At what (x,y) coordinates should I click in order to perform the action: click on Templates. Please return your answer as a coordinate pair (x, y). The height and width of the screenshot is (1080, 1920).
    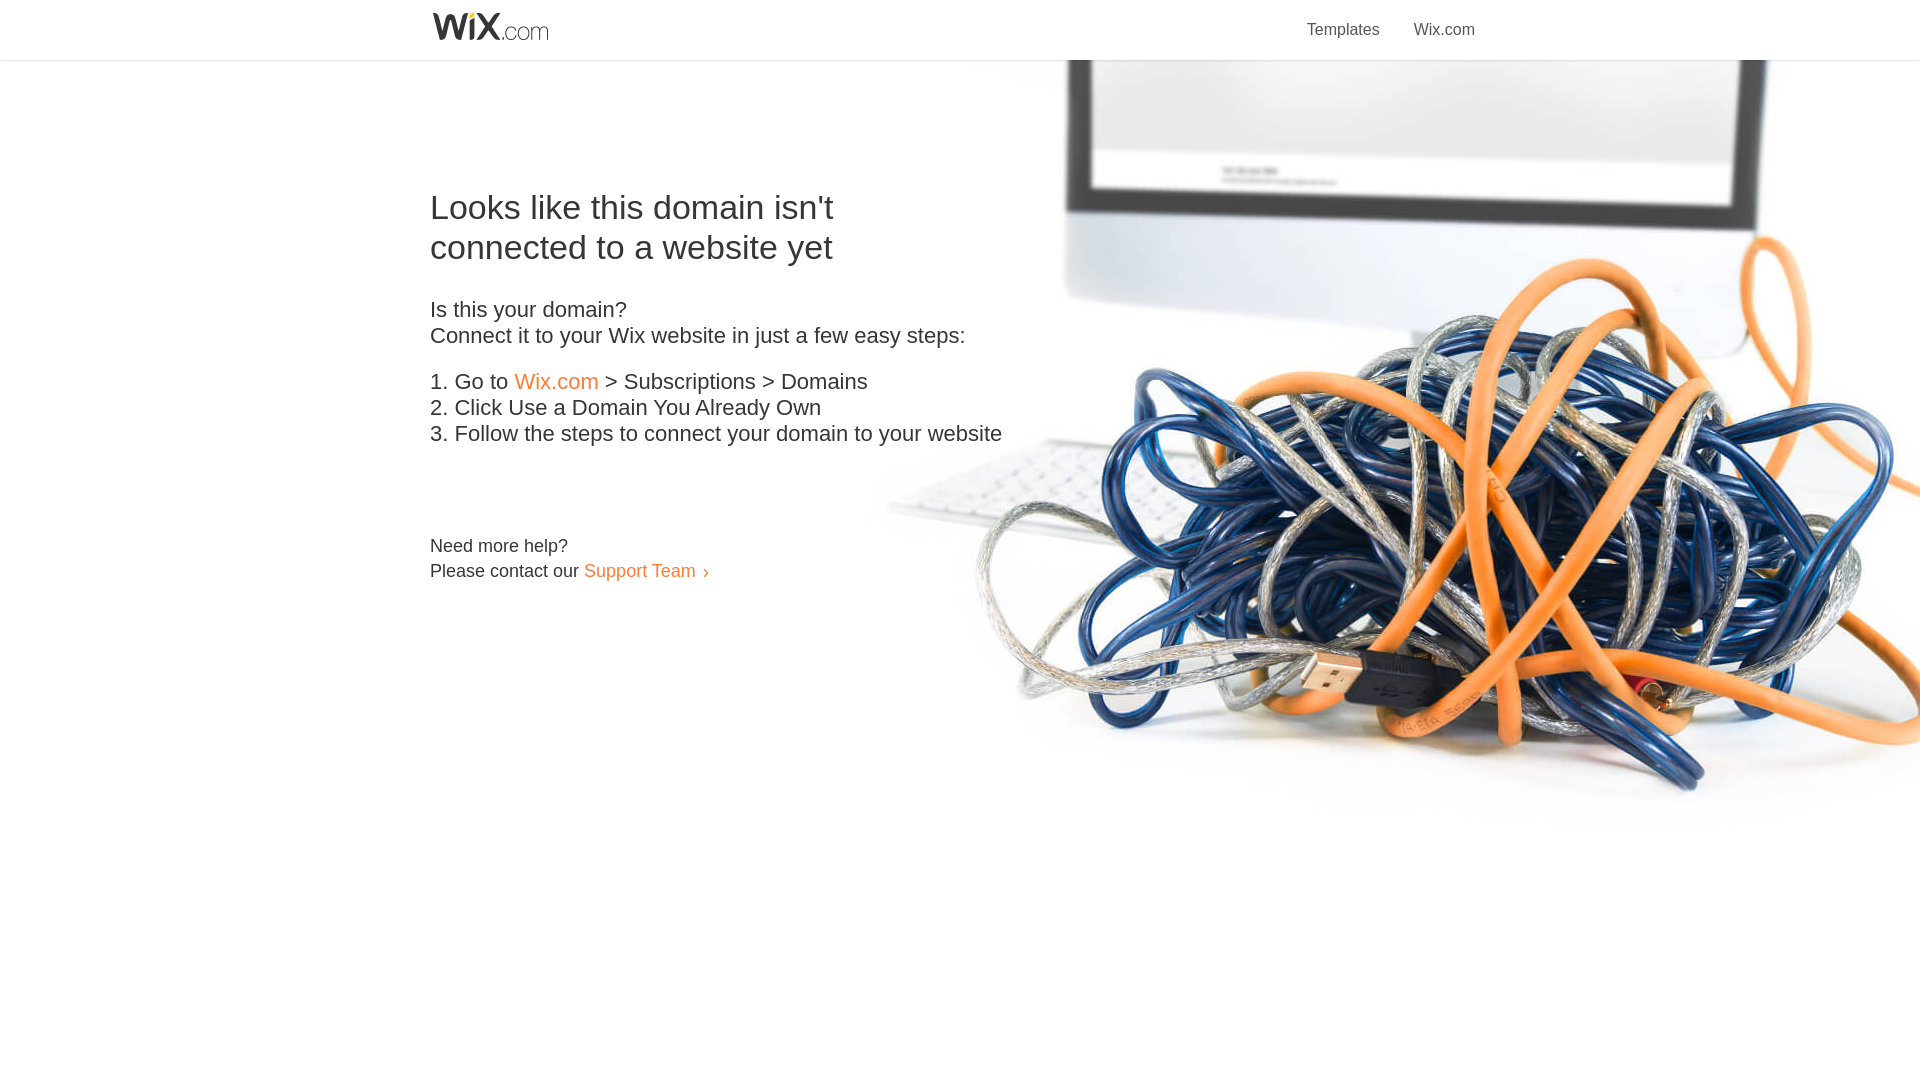
    Looking at the image, I should click on (1344, 18).